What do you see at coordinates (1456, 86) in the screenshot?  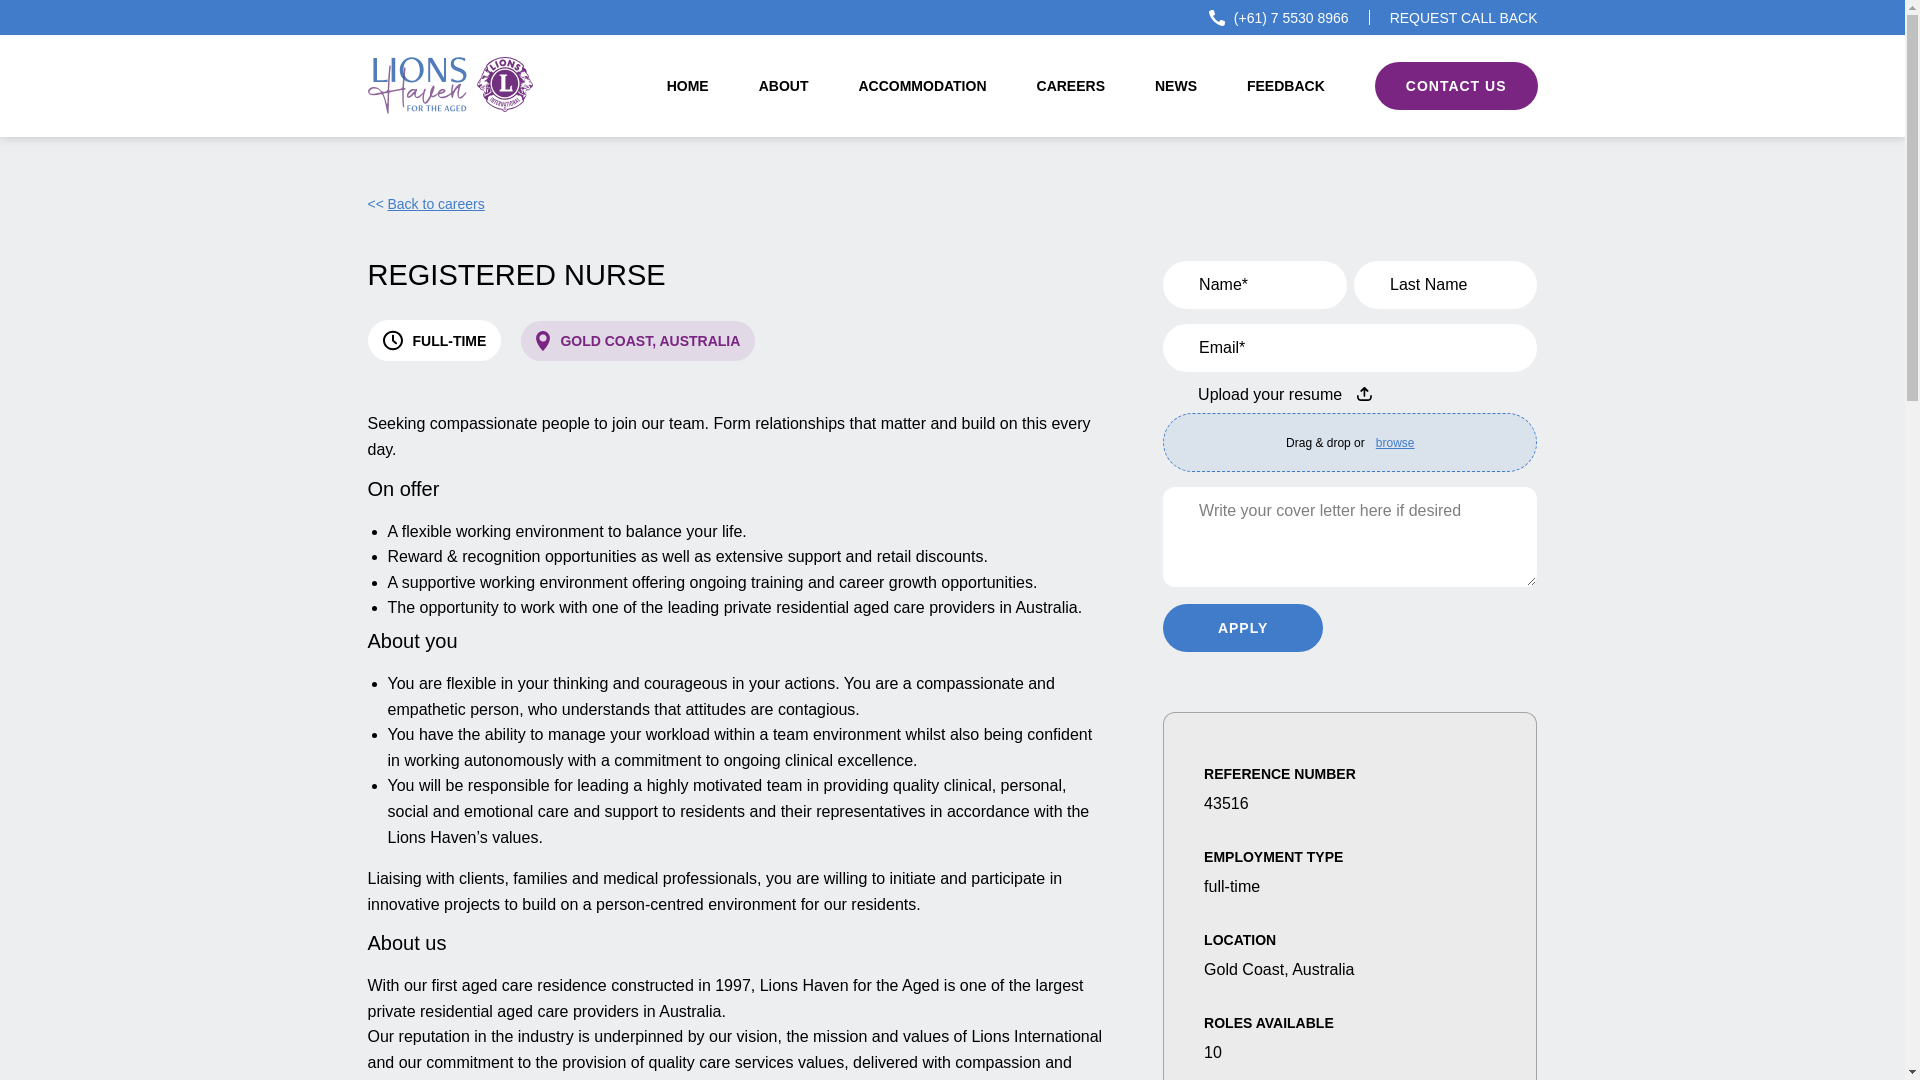 I see `CONTACT US` at bounding box center [1456, 86].